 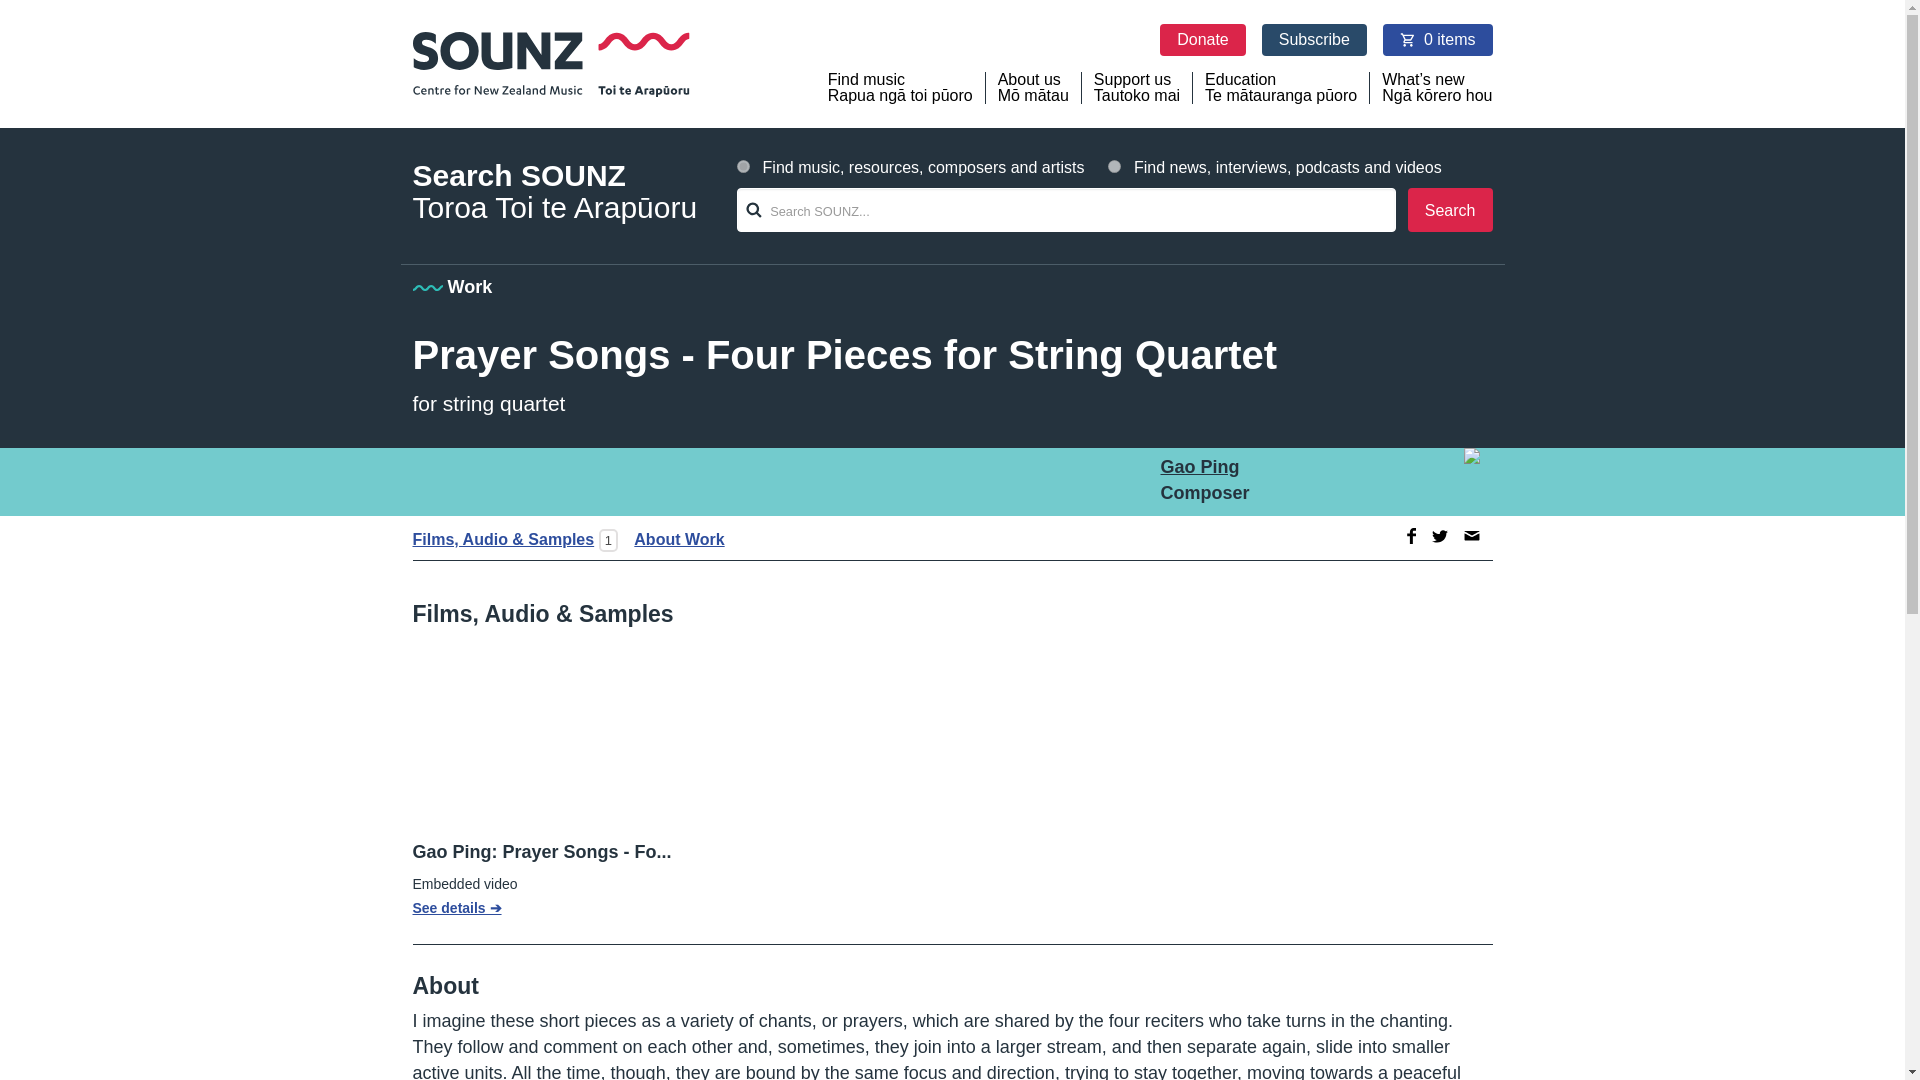 What do you see at coordinates (744, 166) in the screenshot?
I see `catalogue` at bounding box center [744, 166].